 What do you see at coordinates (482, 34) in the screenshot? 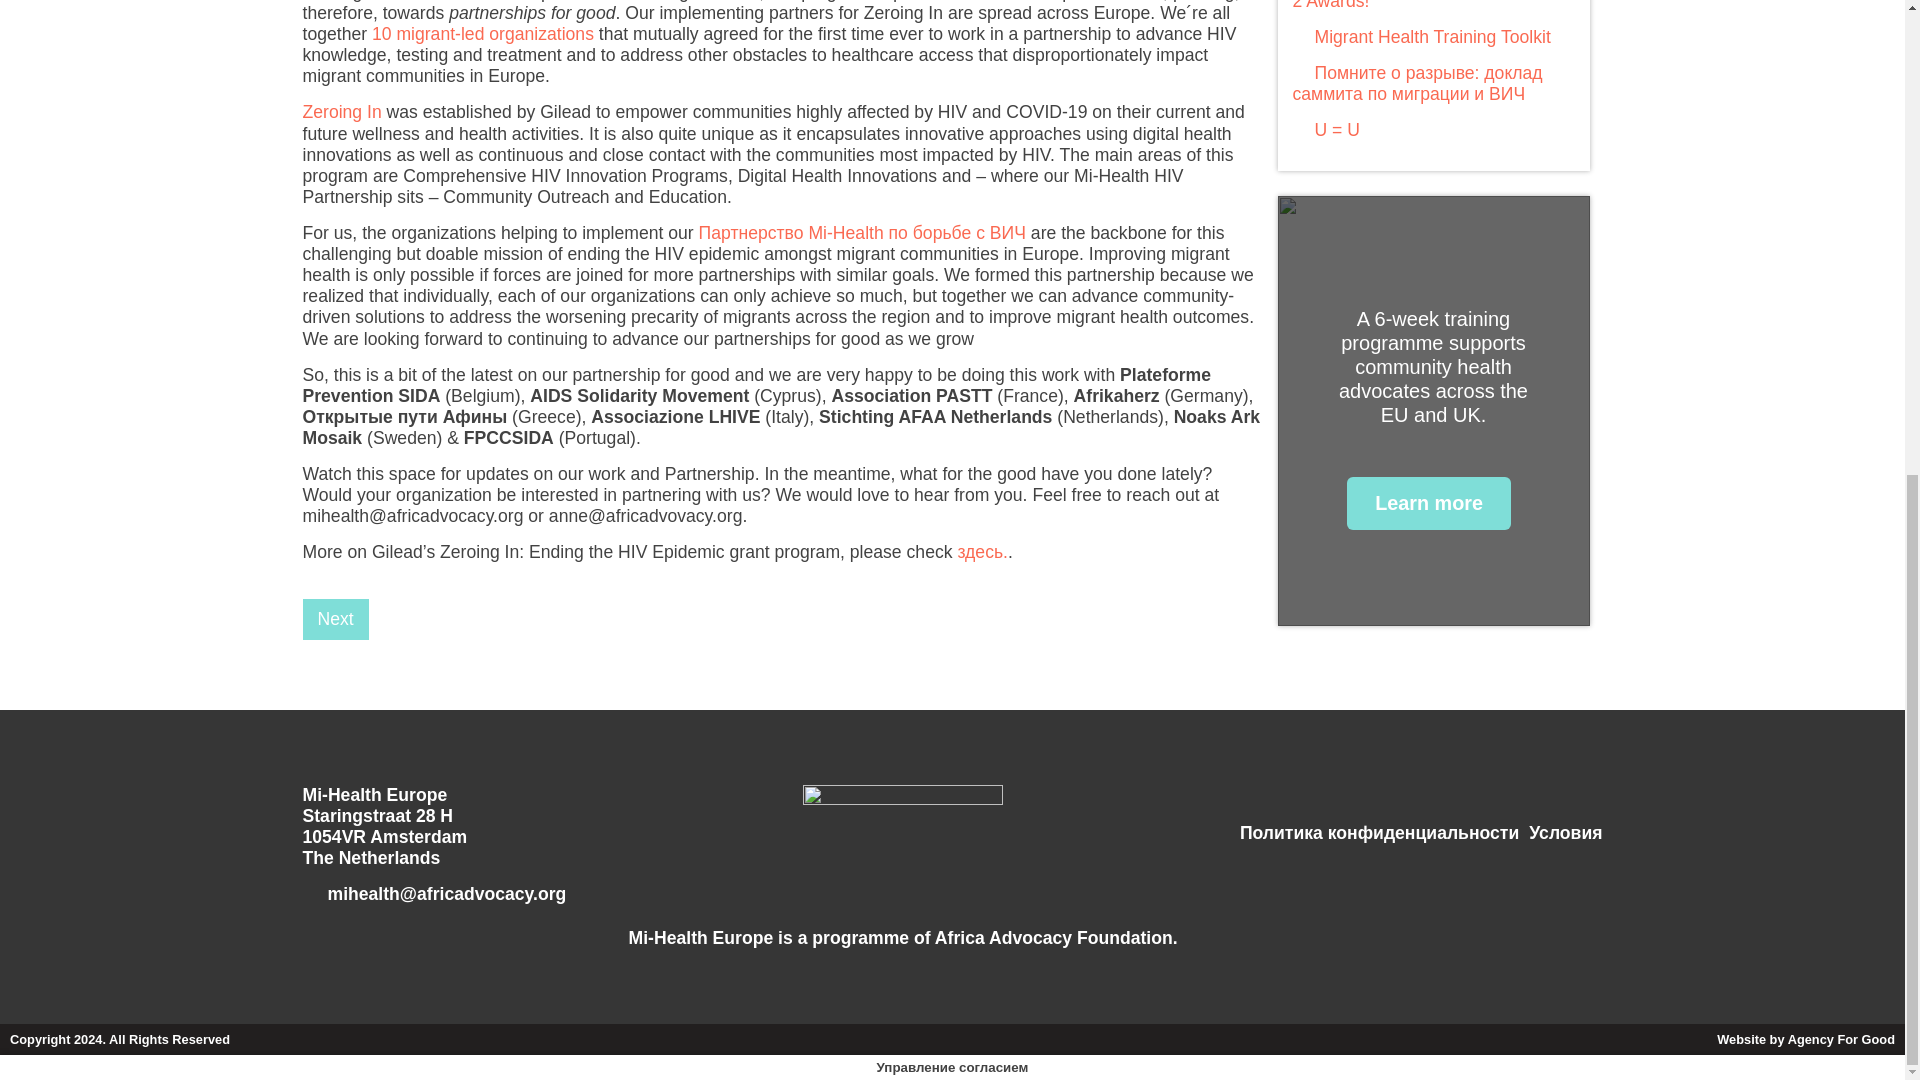
I see `10 migrant-led organizations` at bounding box center [482, 34].